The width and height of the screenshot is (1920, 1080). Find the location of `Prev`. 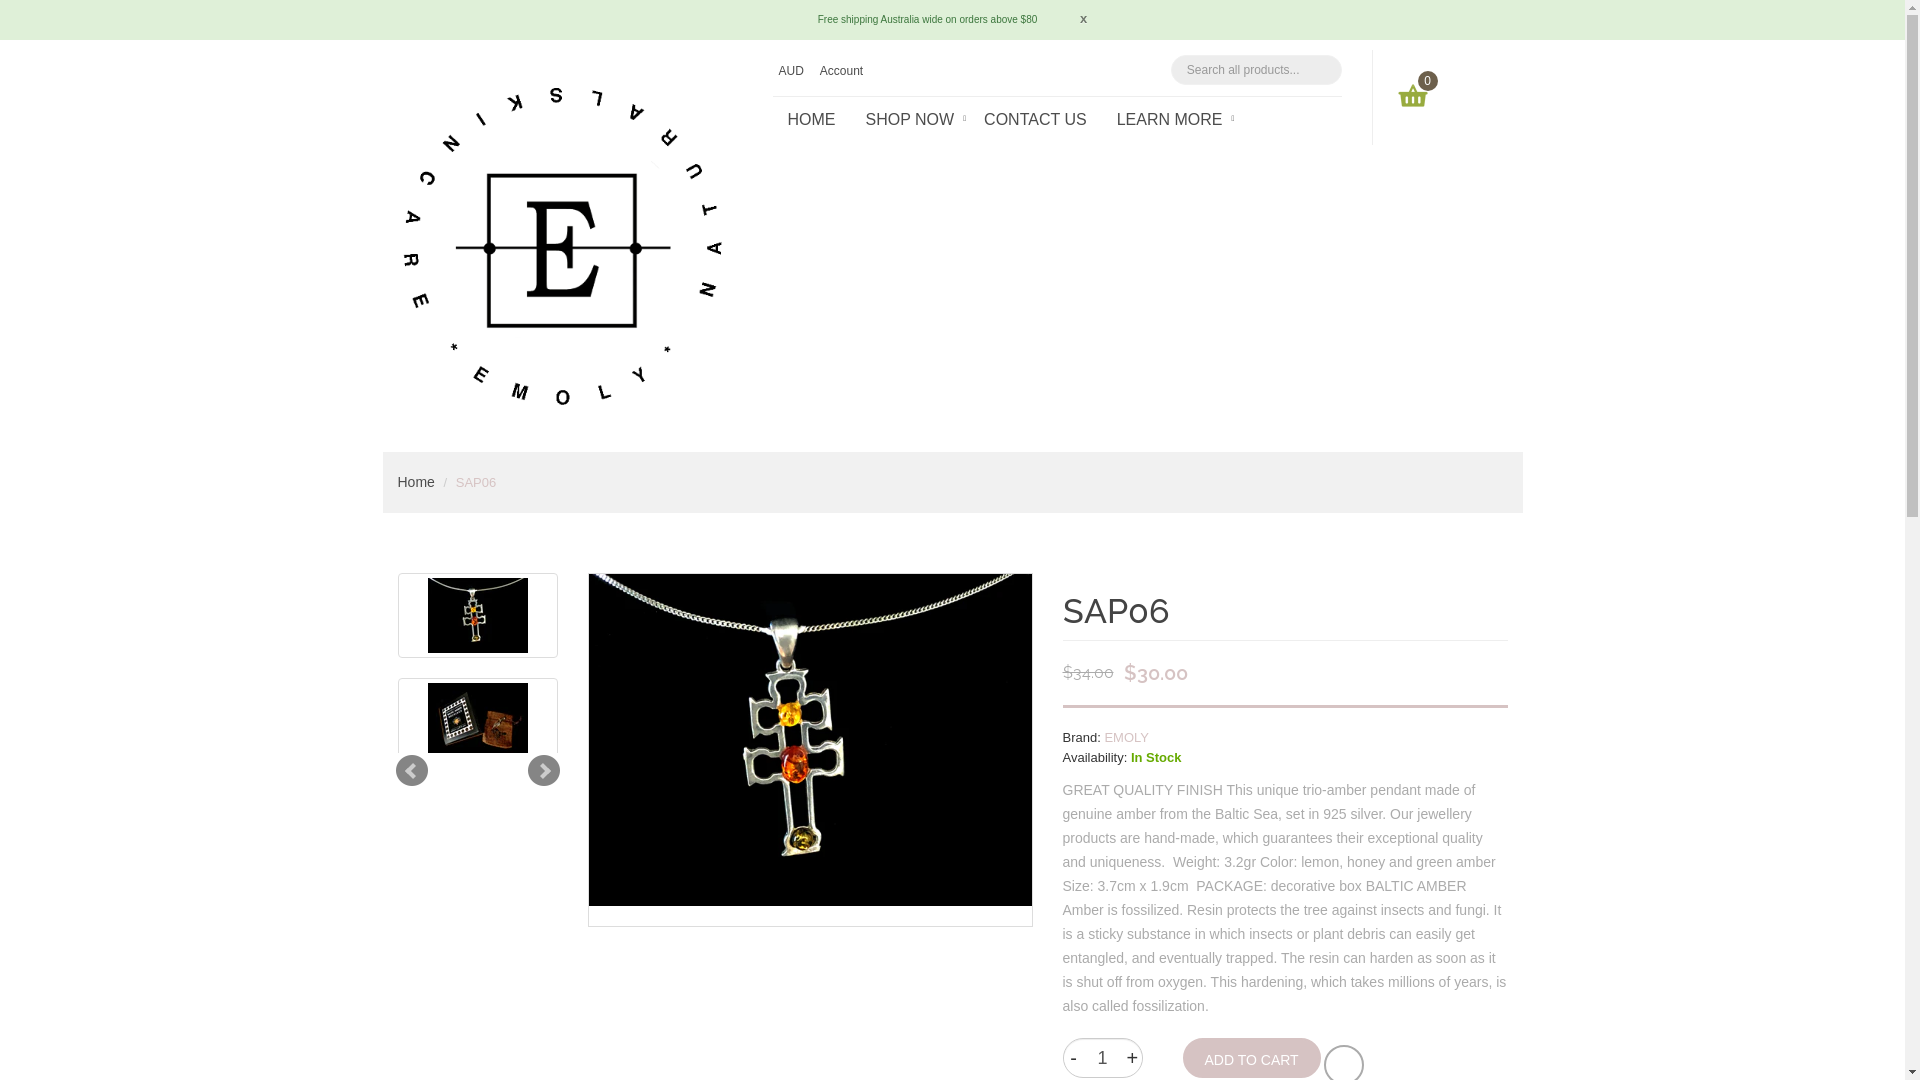

Prev is located at coordinates (412, 771).